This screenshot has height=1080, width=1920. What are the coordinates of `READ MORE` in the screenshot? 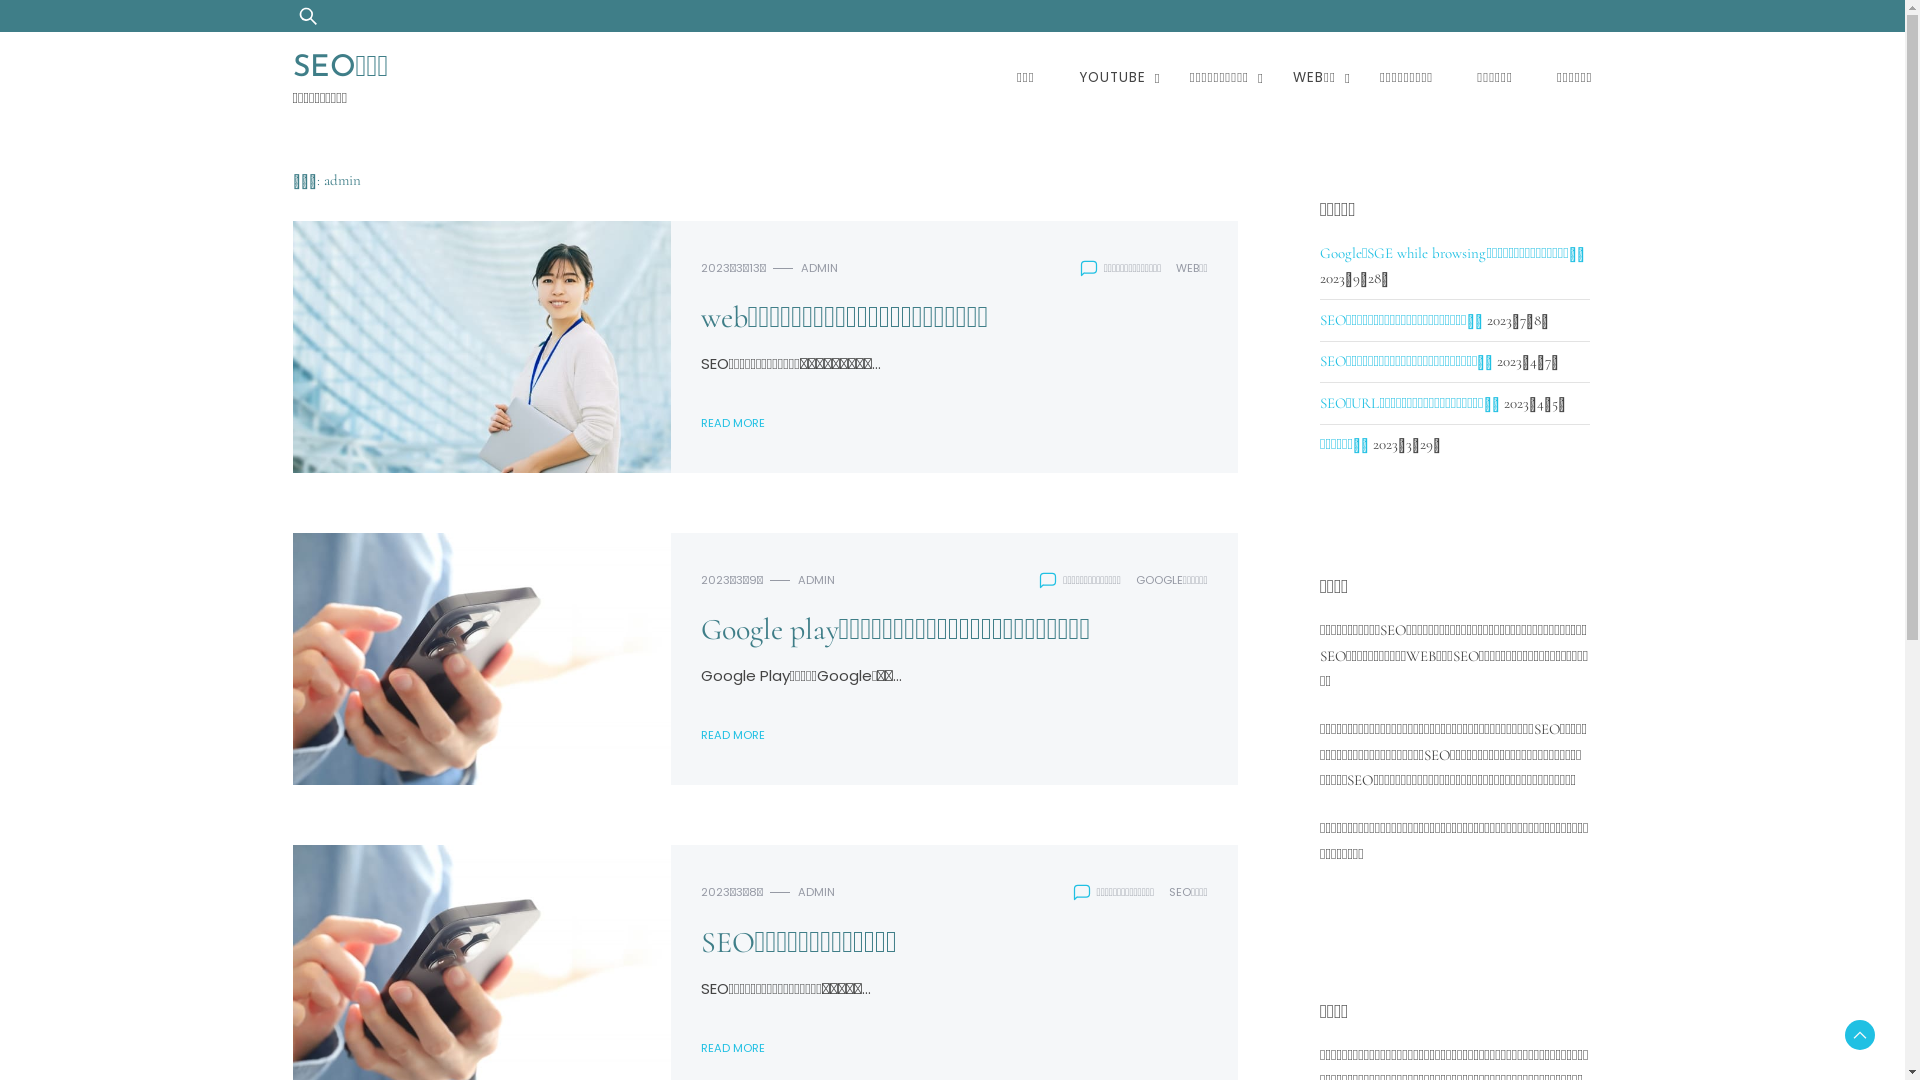 It's located at (732, 1048).